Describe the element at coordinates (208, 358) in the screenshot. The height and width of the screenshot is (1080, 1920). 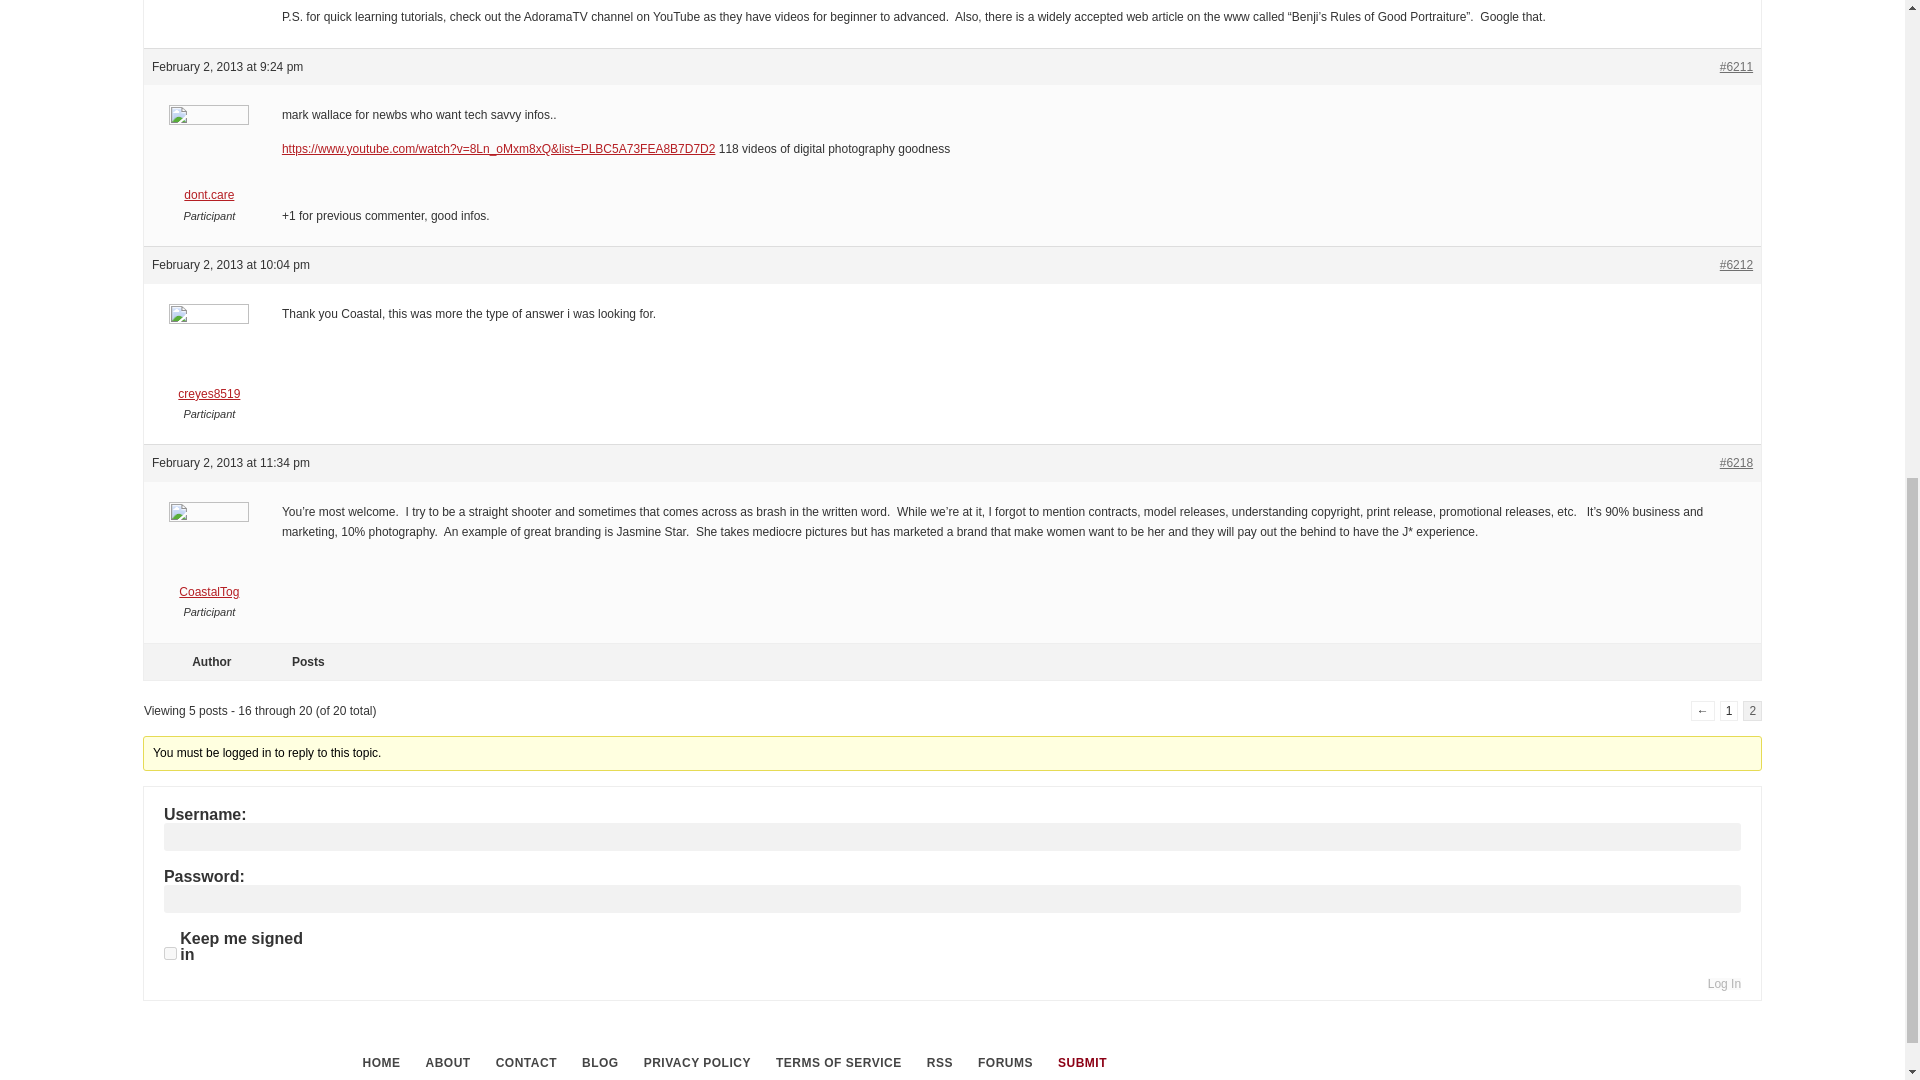
I see `View creyes8519's profile` at that location.